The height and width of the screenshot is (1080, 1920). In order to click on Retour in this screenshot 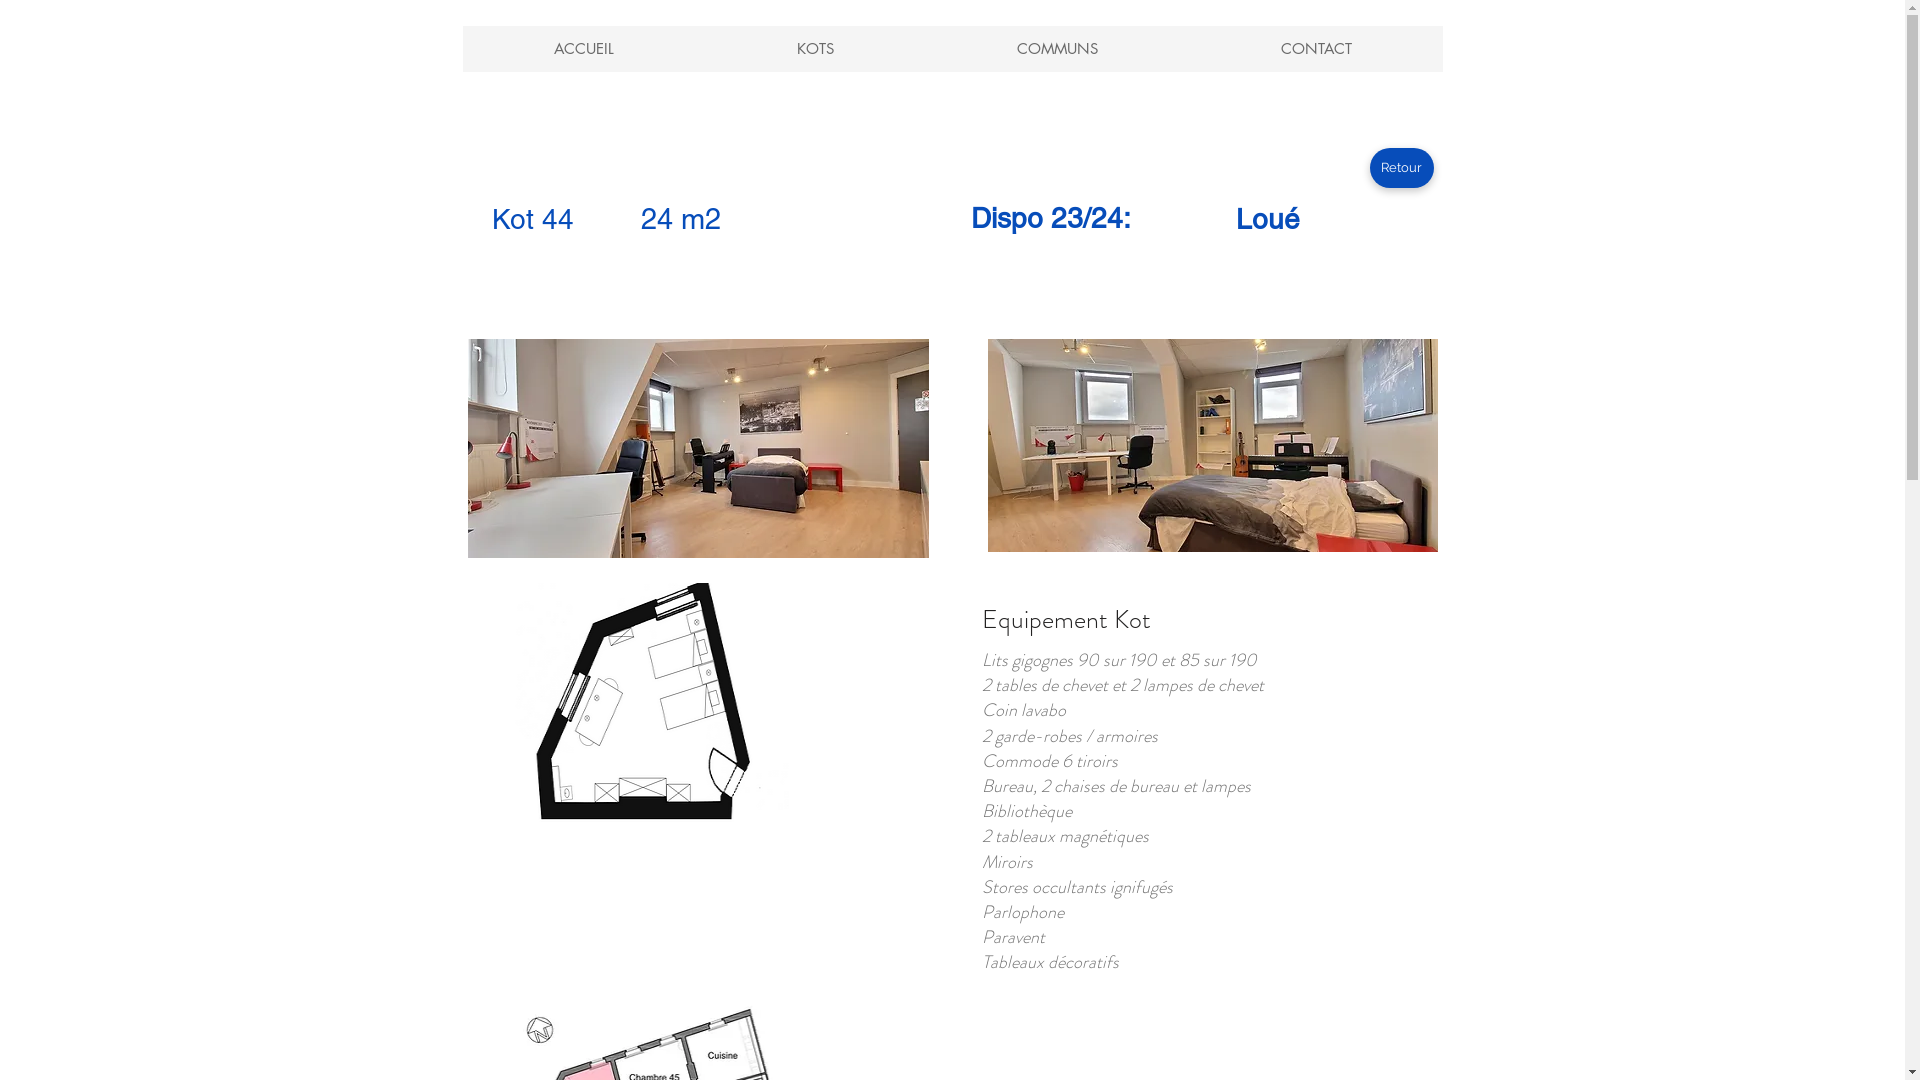, I will do `click(1402, 168)`.